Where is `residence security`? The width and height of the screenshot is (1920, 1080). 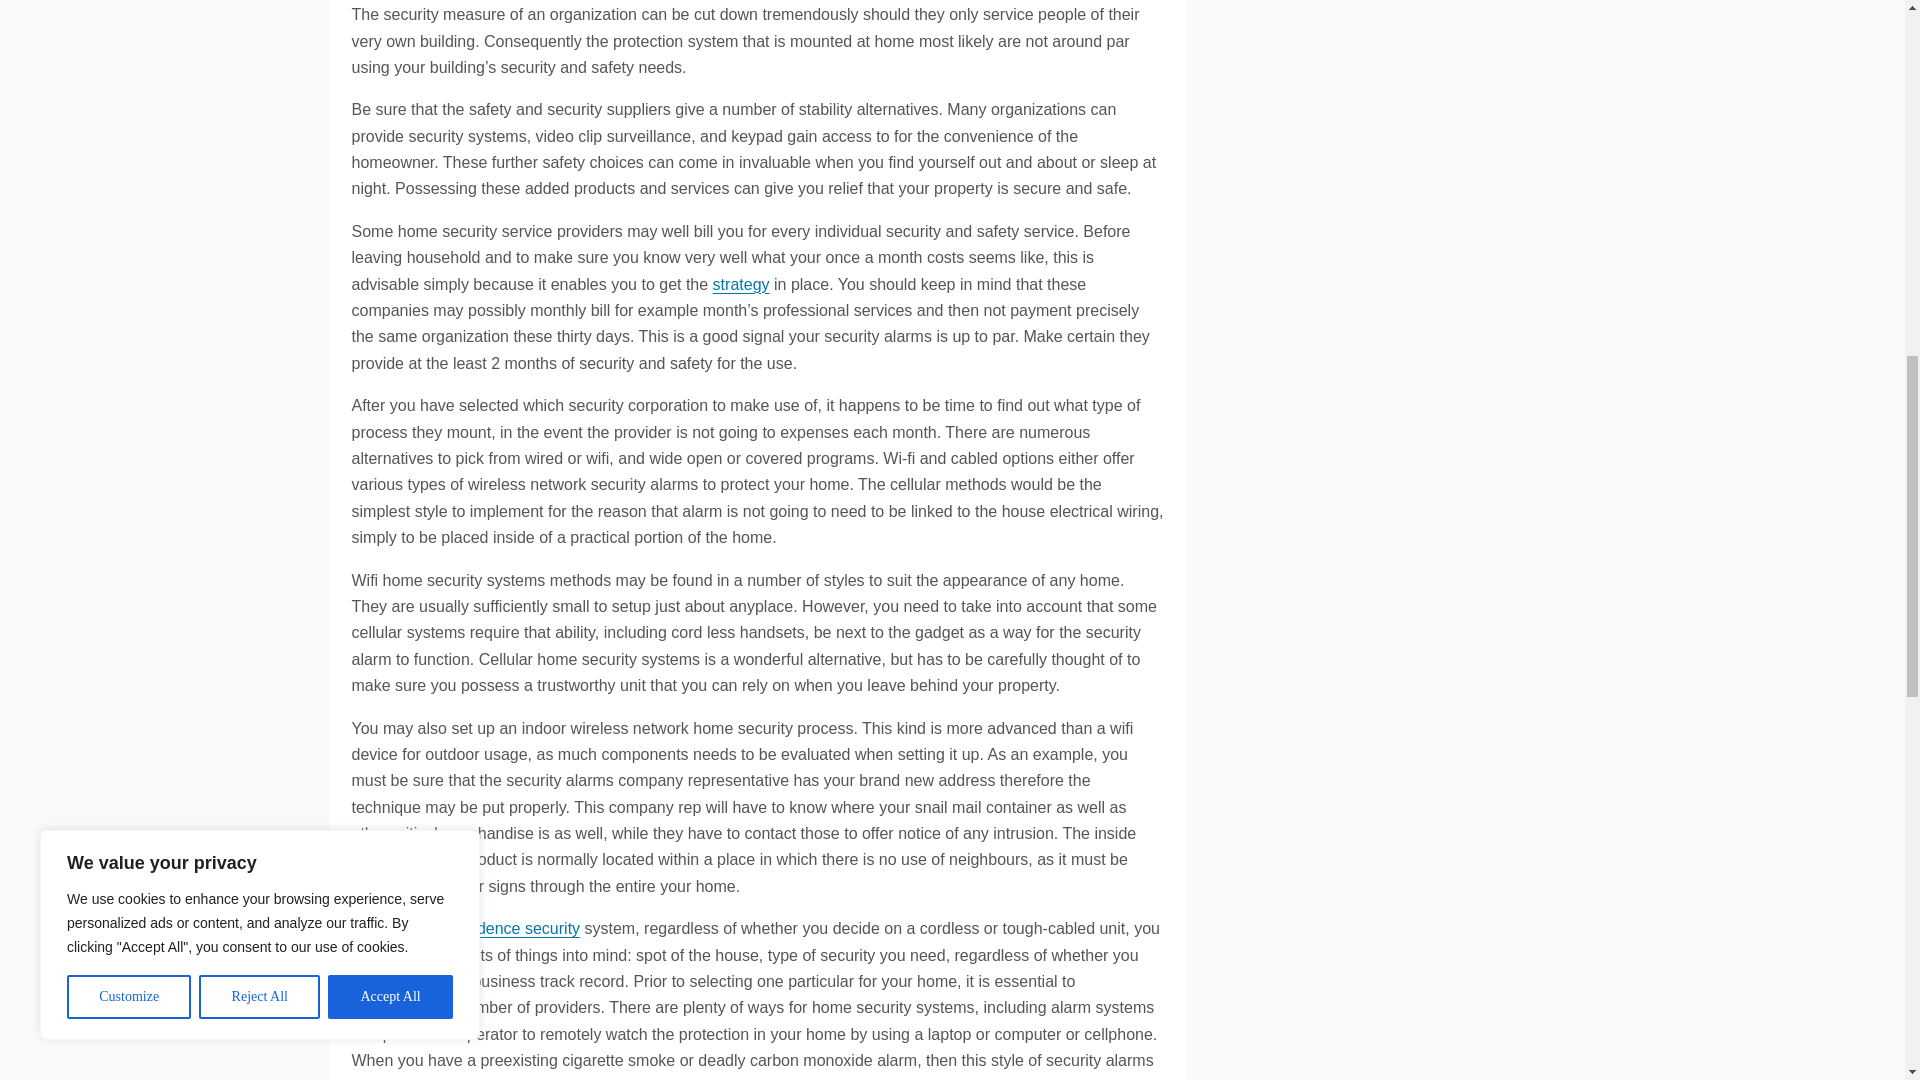
residence security is located at coordinates (515, 928).